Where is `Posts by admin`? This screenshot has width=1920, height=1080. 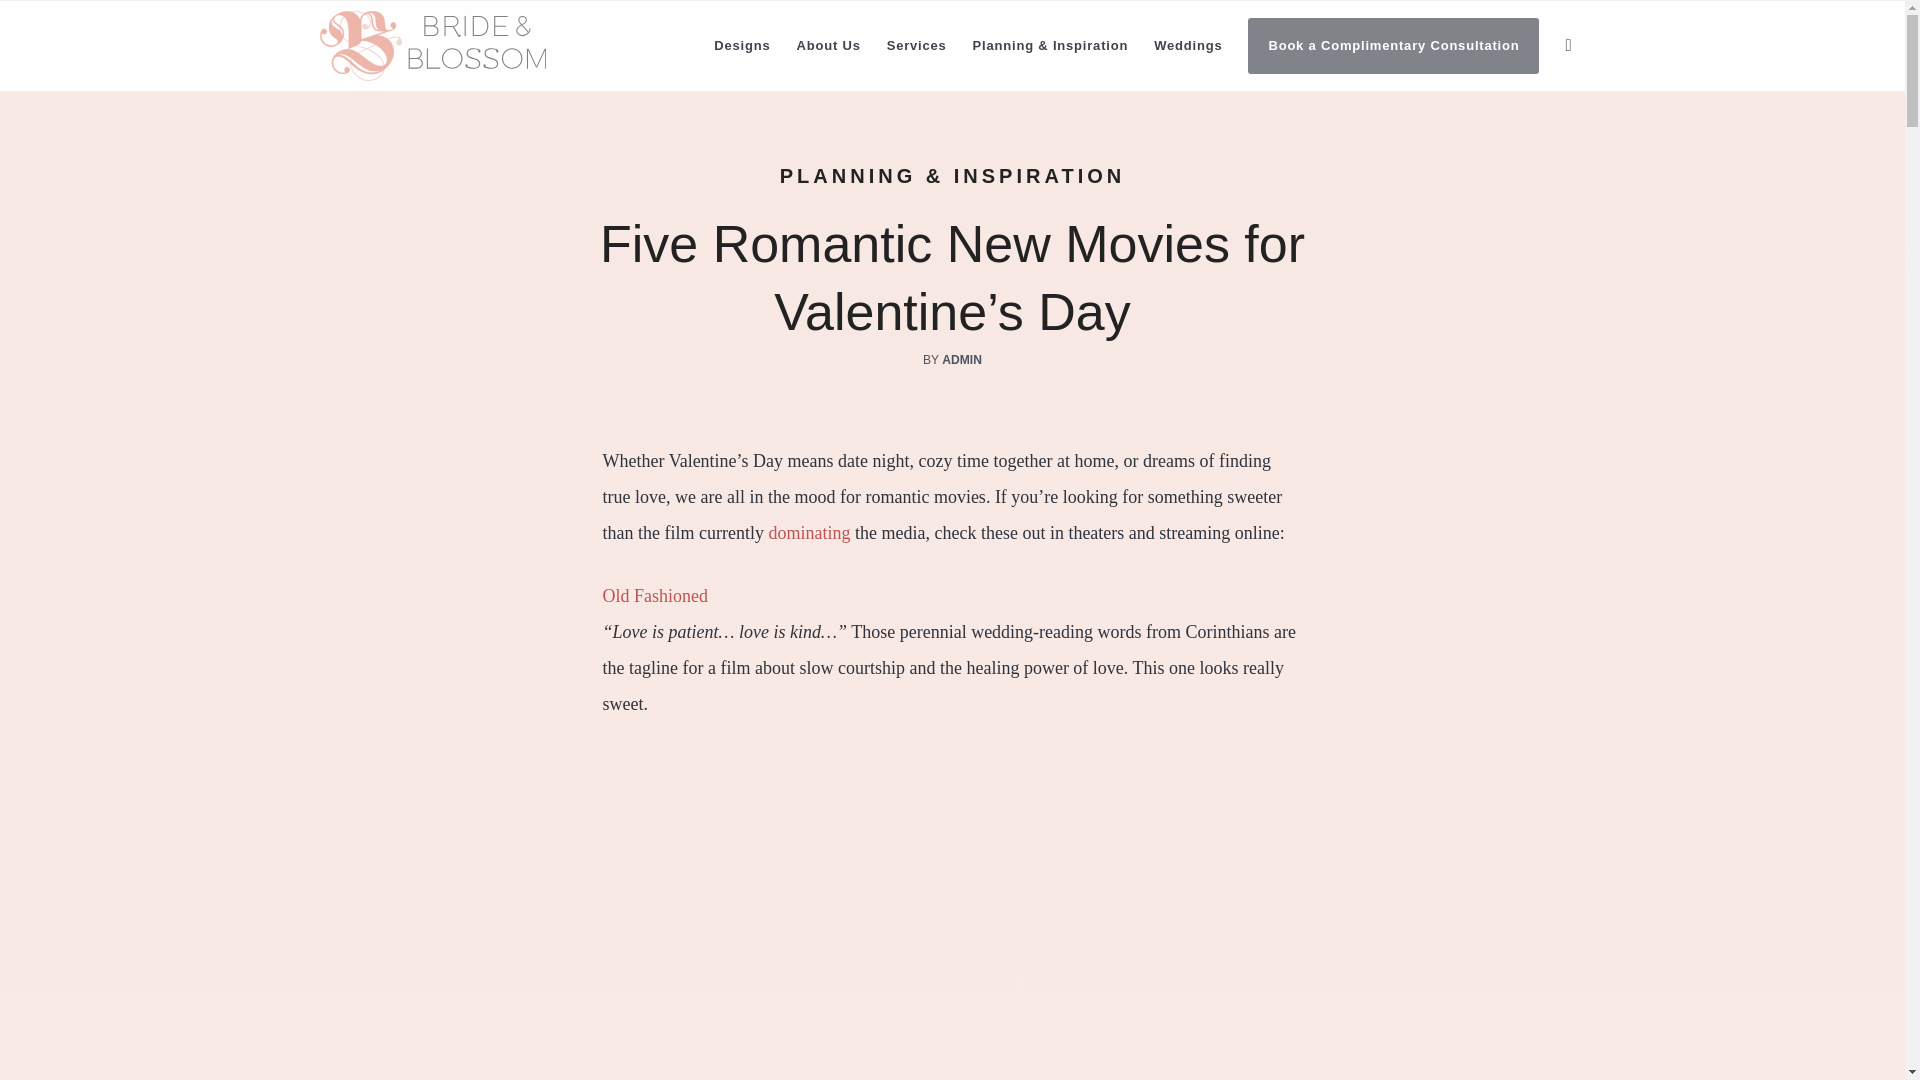 Posts by admin is located at coordinates (962, 360).